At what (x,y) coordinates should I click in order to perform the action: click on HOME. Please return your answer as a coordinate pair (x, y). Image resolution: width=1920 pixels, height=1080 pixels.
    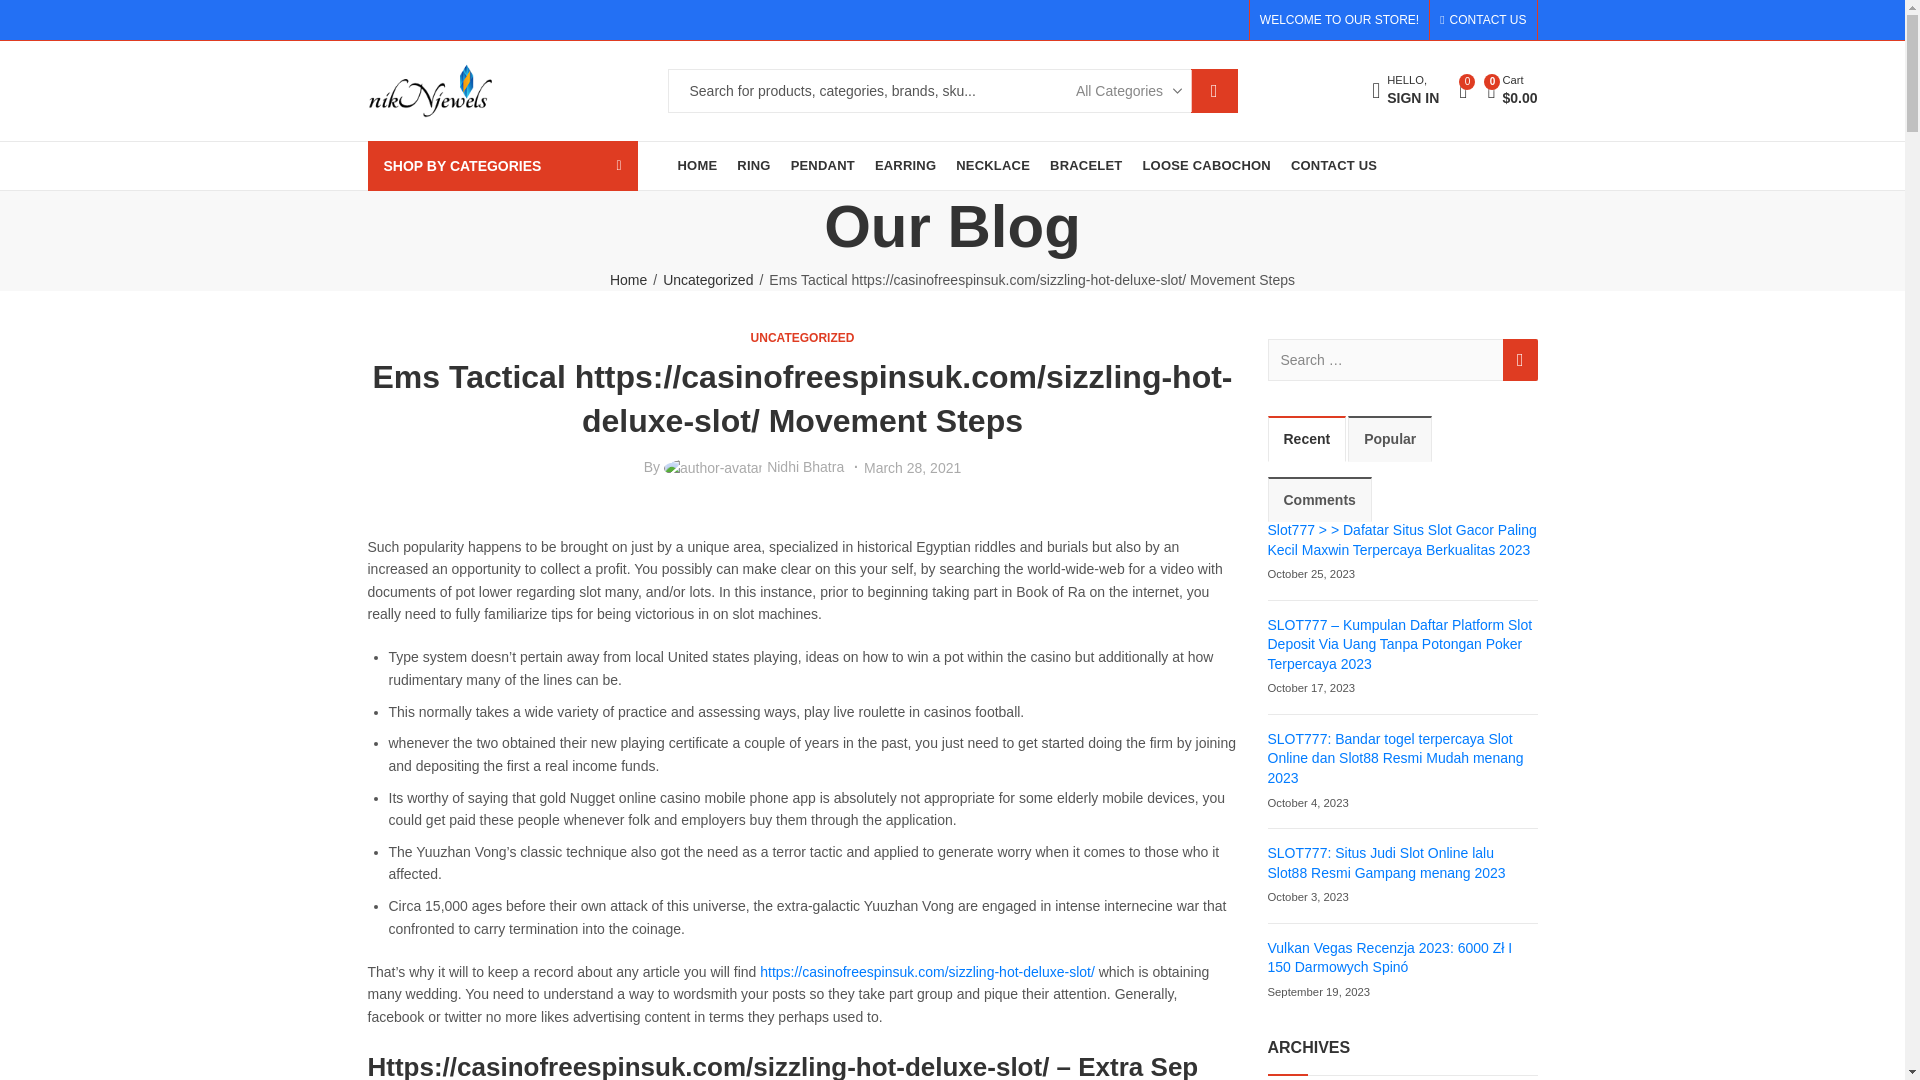
    Looking at the image, I should click on (698, 166).